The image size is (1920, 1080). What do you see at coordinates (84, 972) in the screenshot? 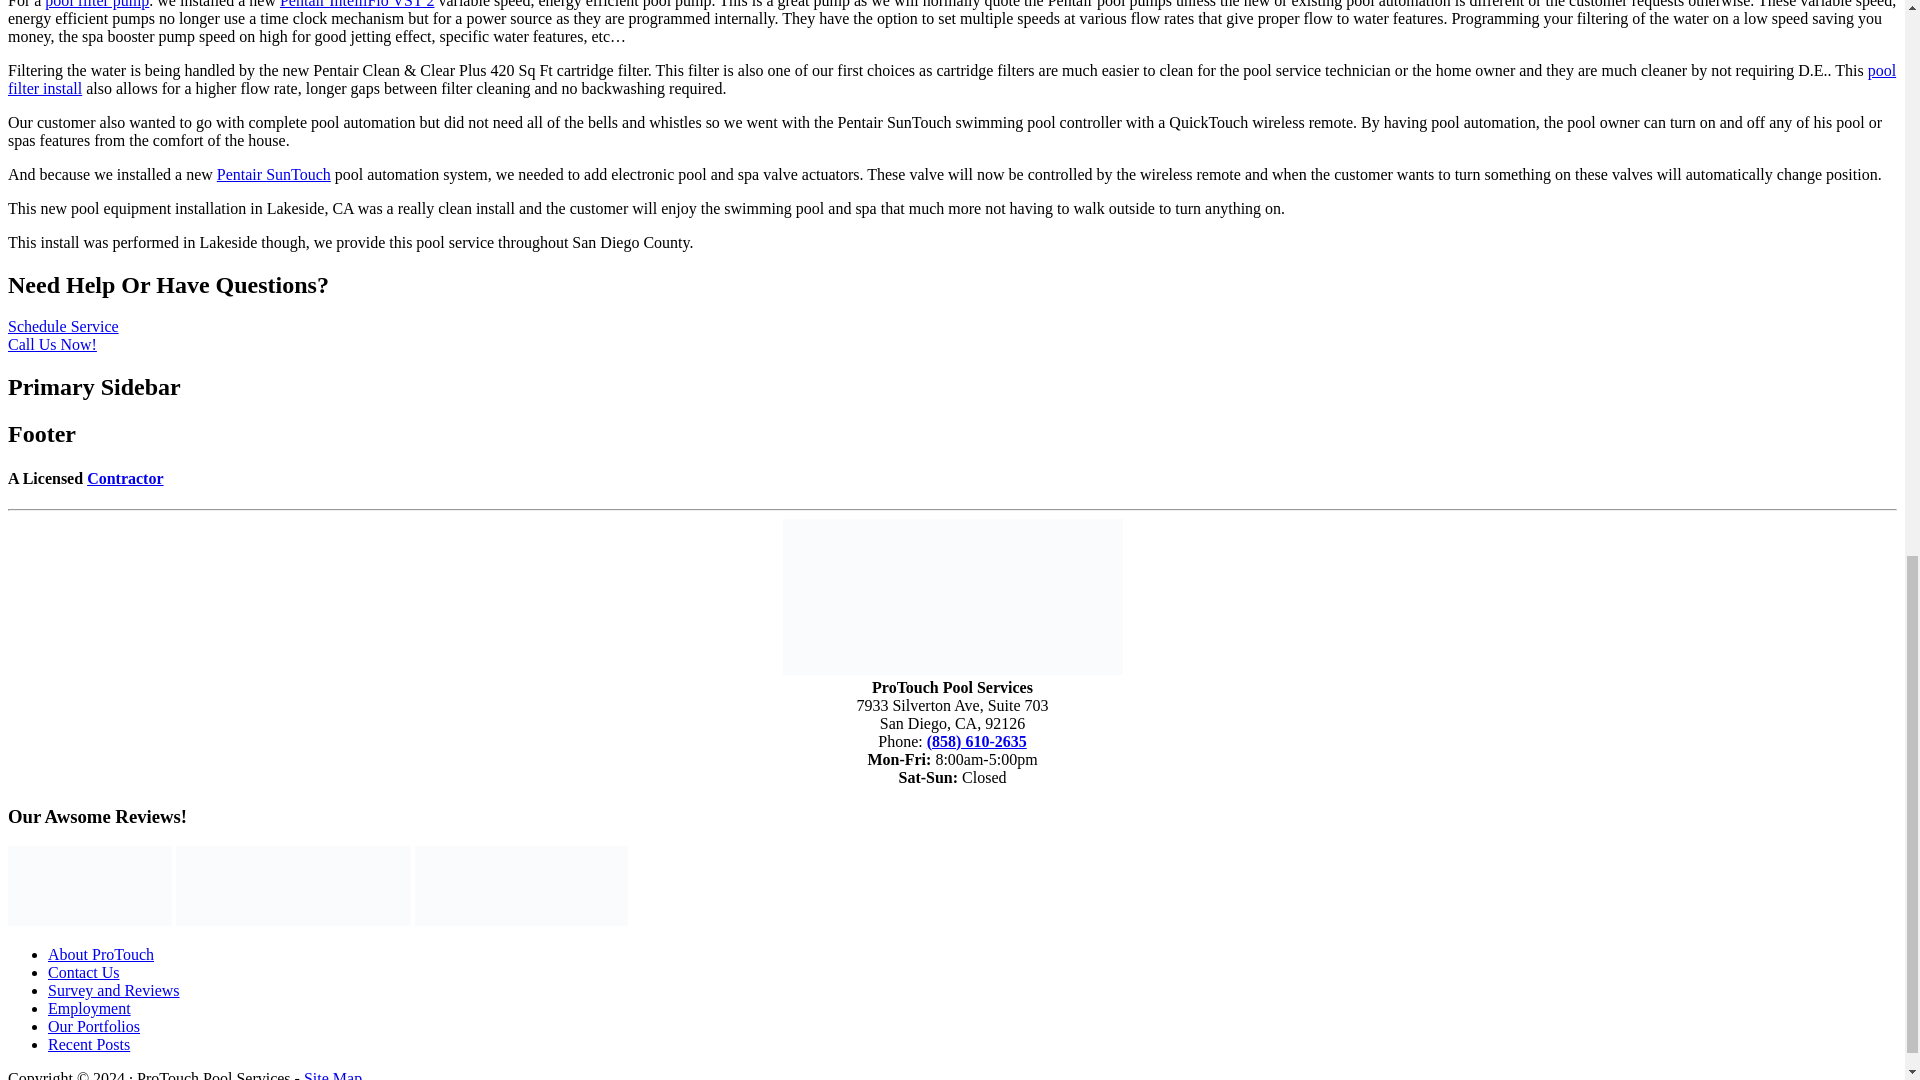
I see `Contact Us` at bounding box center [84, 972].